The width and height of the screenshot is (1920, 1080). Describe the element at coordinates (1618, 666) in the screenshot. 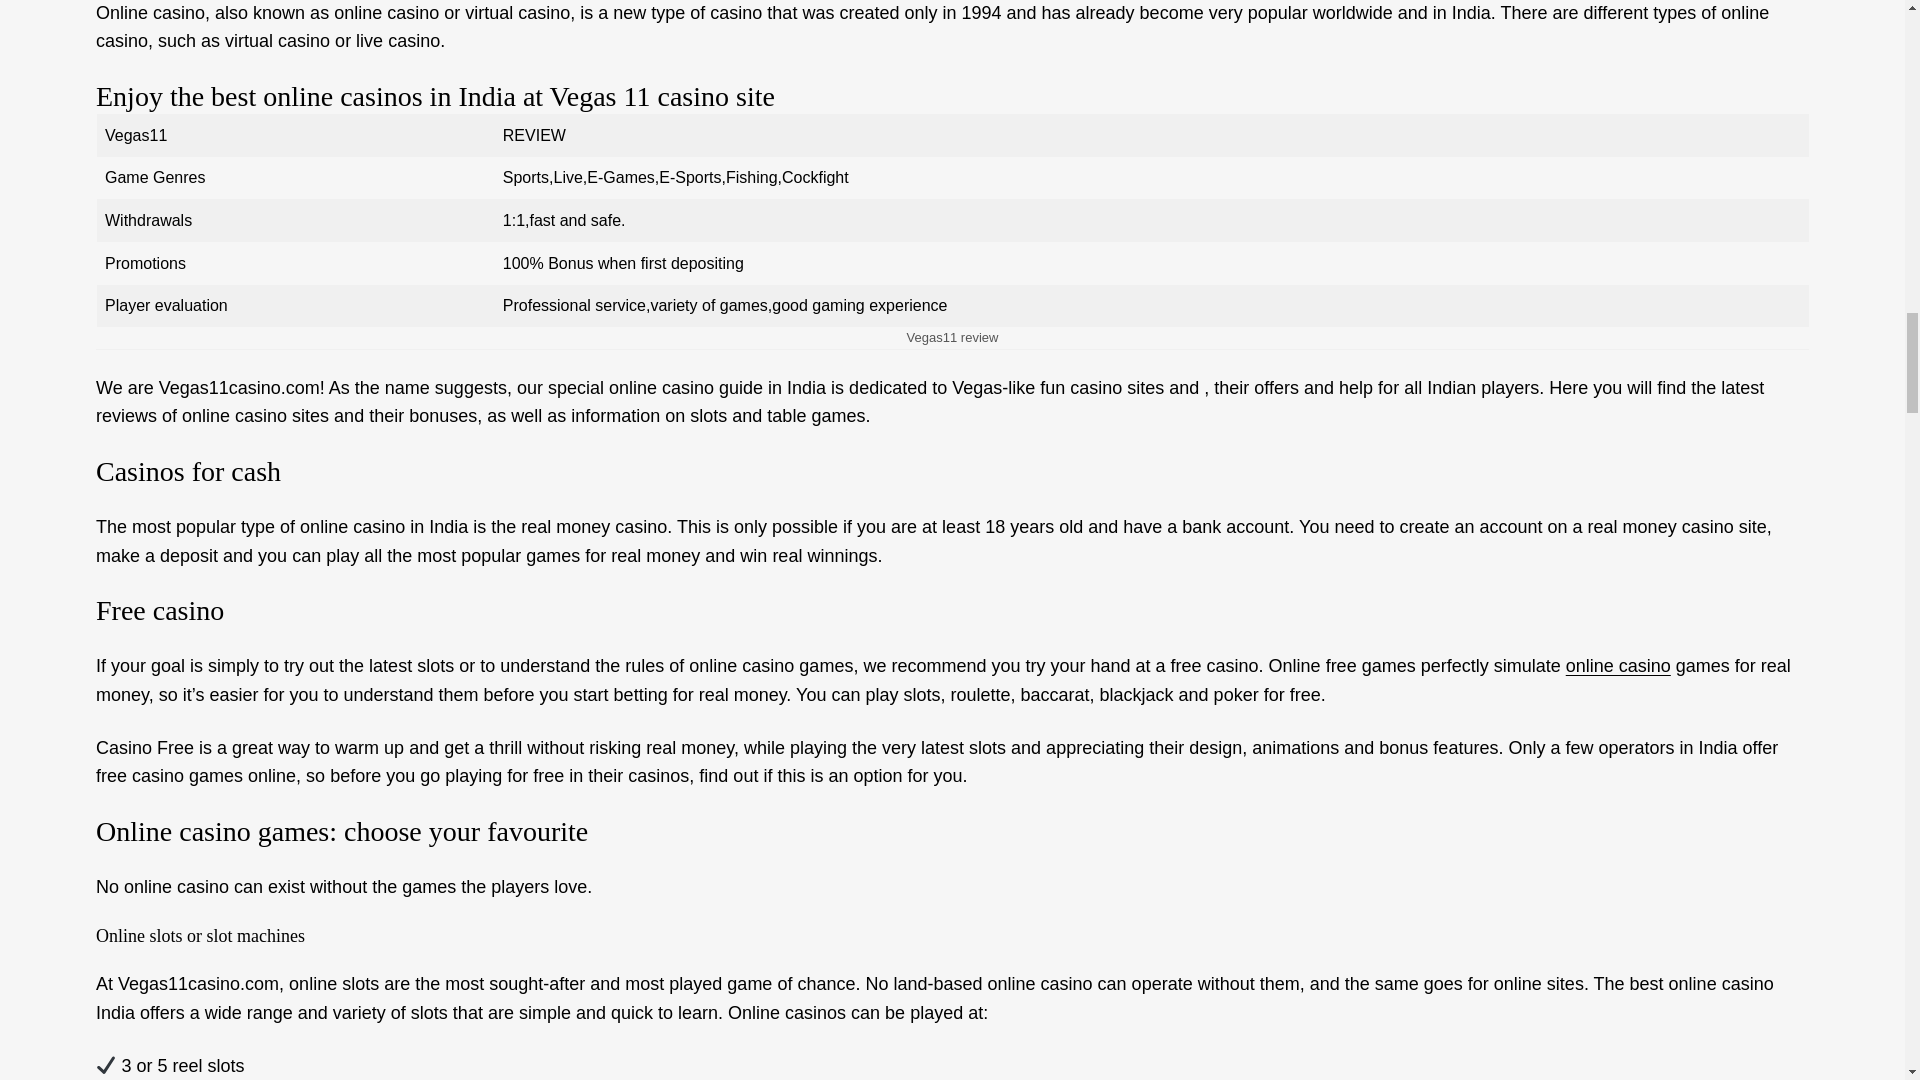

I see `online casino` at that location.